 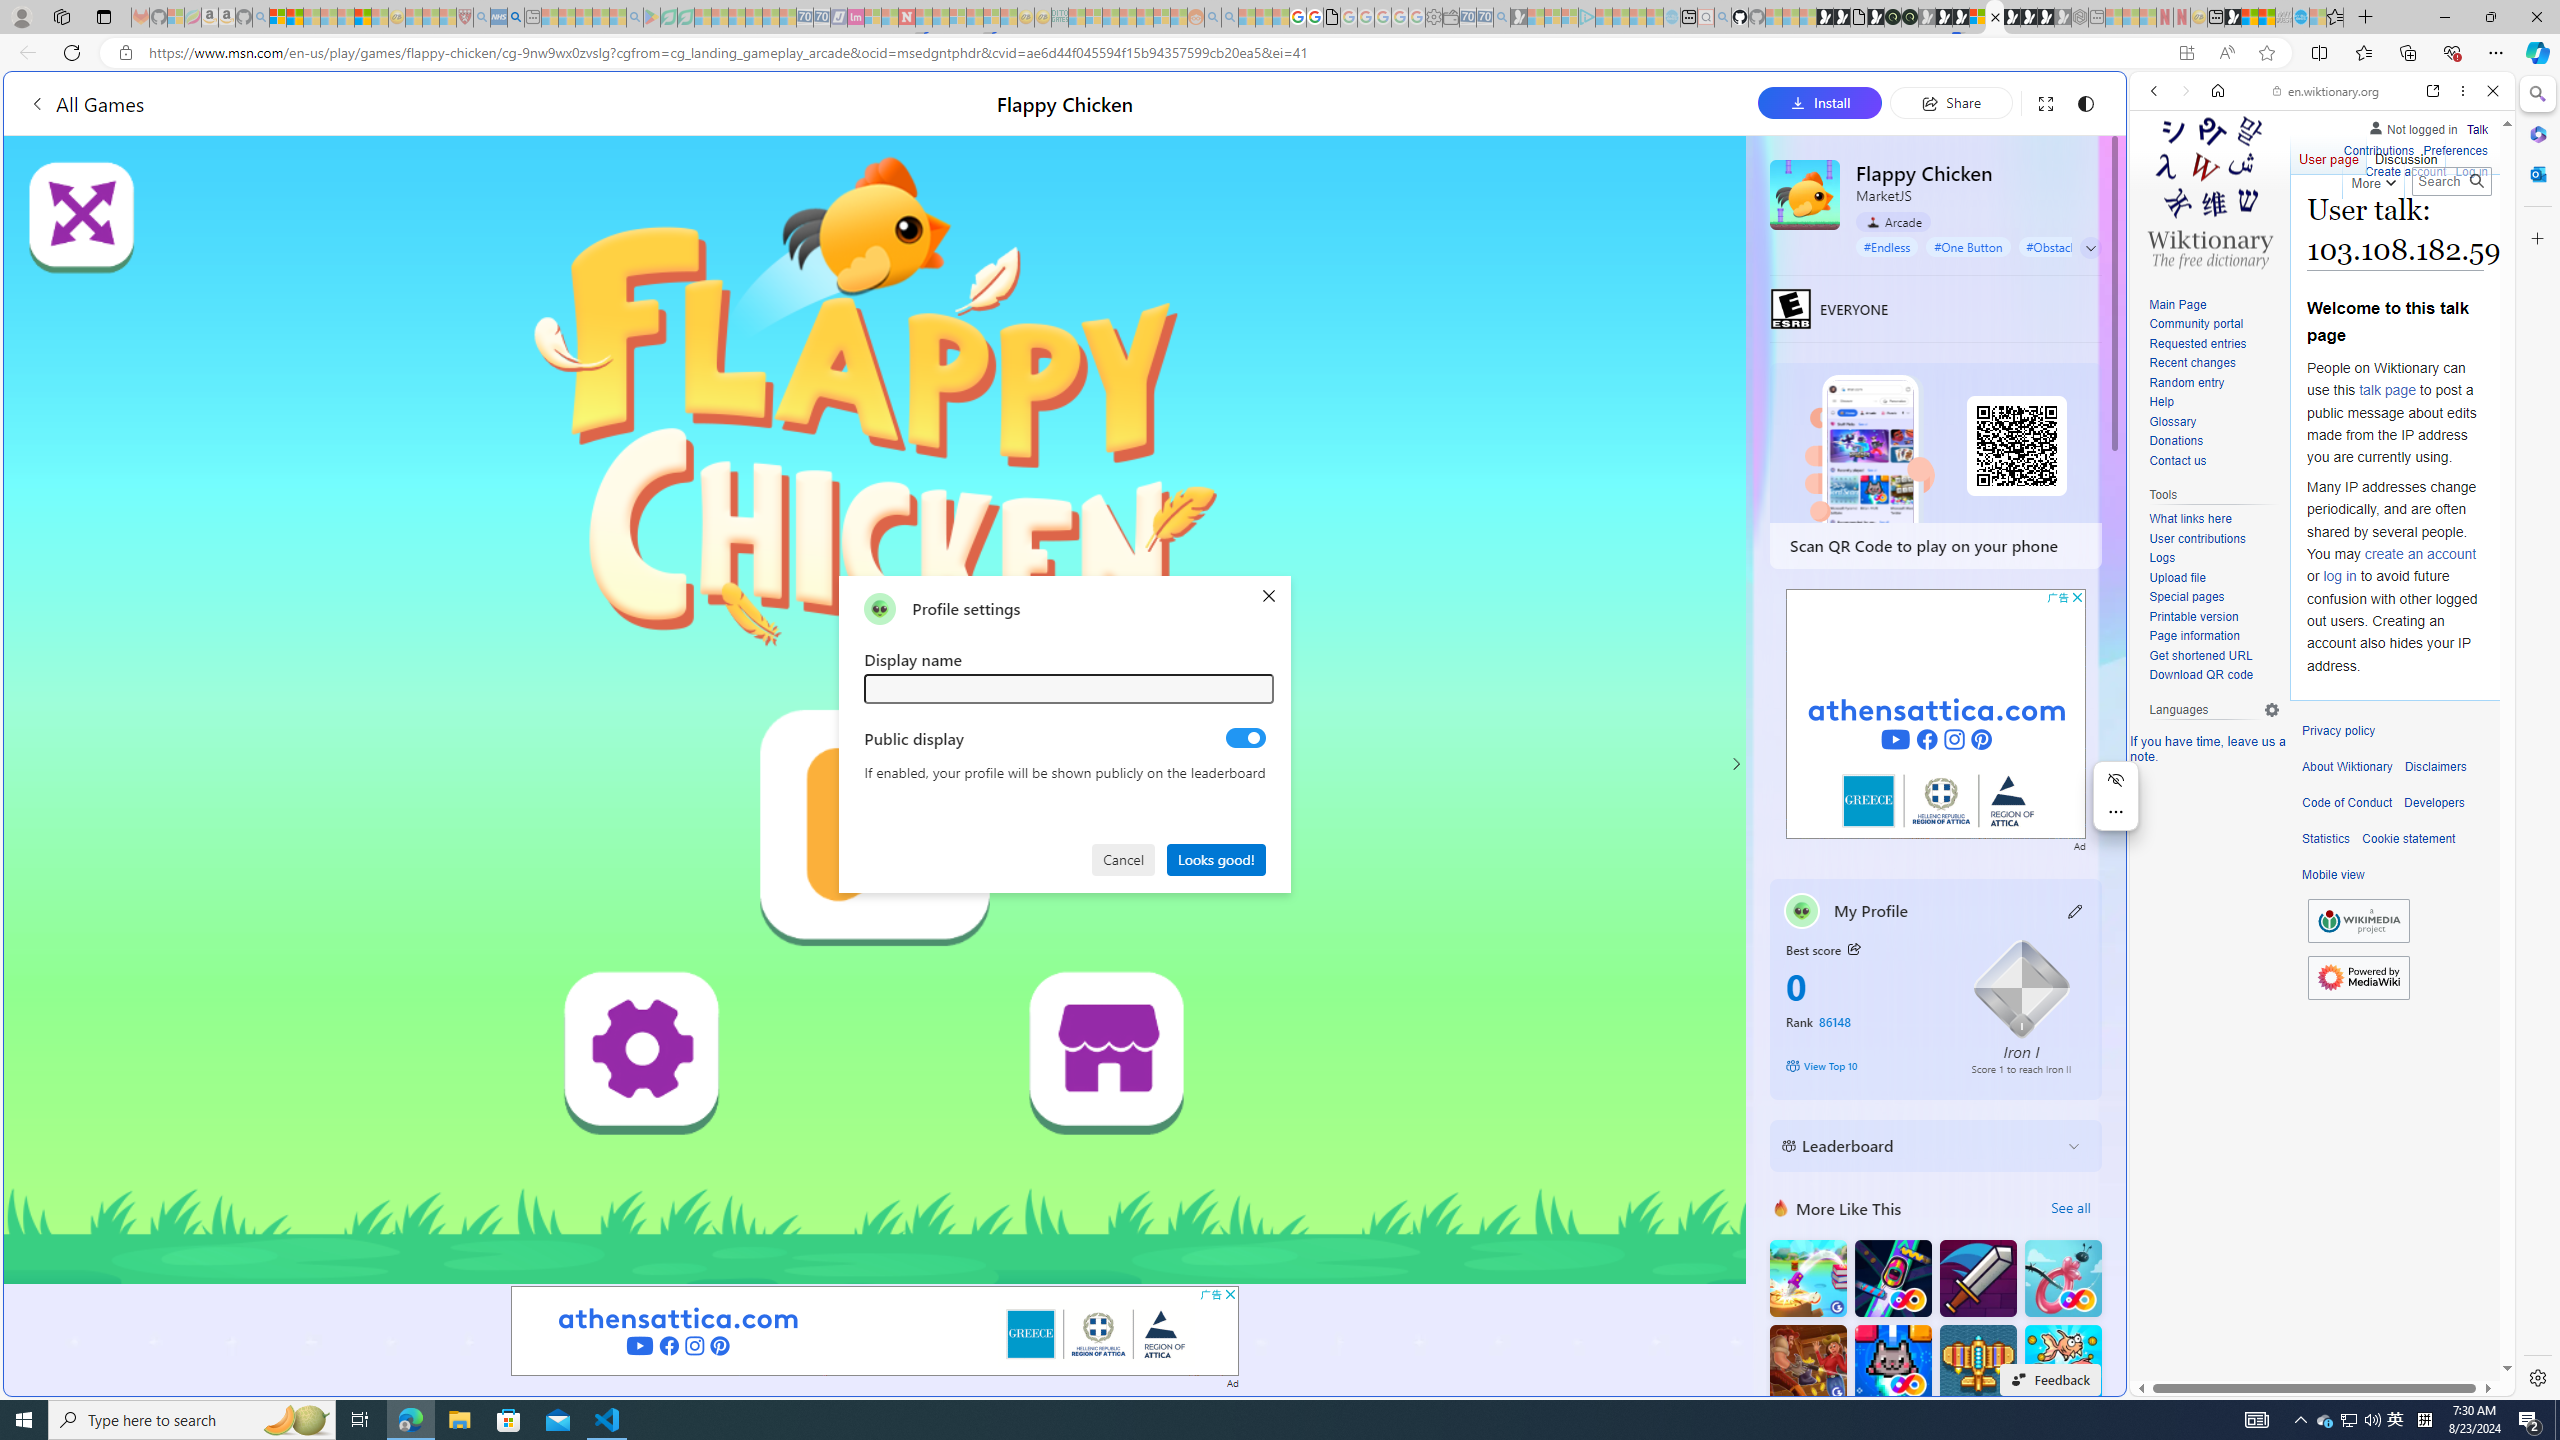 What do you see at coordinates (2162, 558) in the screenshot?
I see `Logs` at bounding box center [2162, 558].